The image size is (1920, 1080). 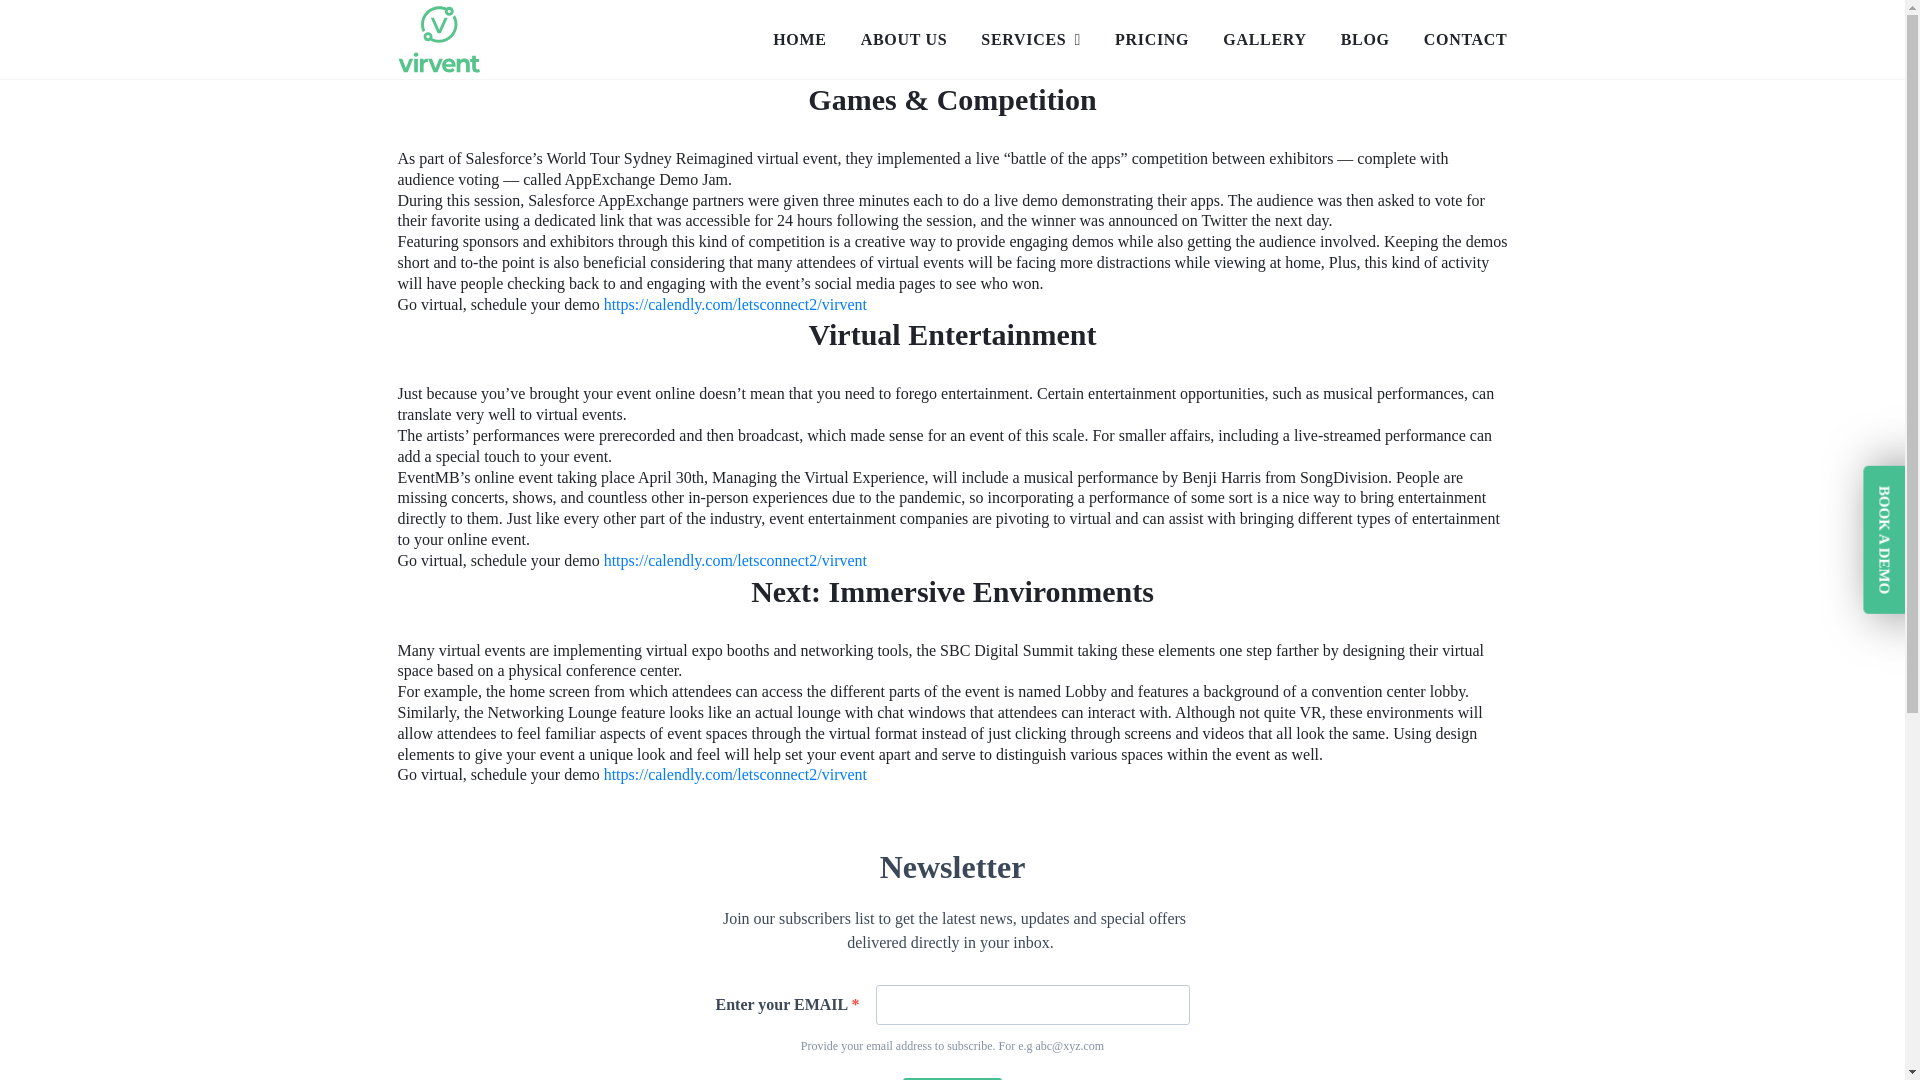 What do you see at coordinates (1466, 40) in the screenshot?
I see `CONTACT` at bounding box center [1466, 40].